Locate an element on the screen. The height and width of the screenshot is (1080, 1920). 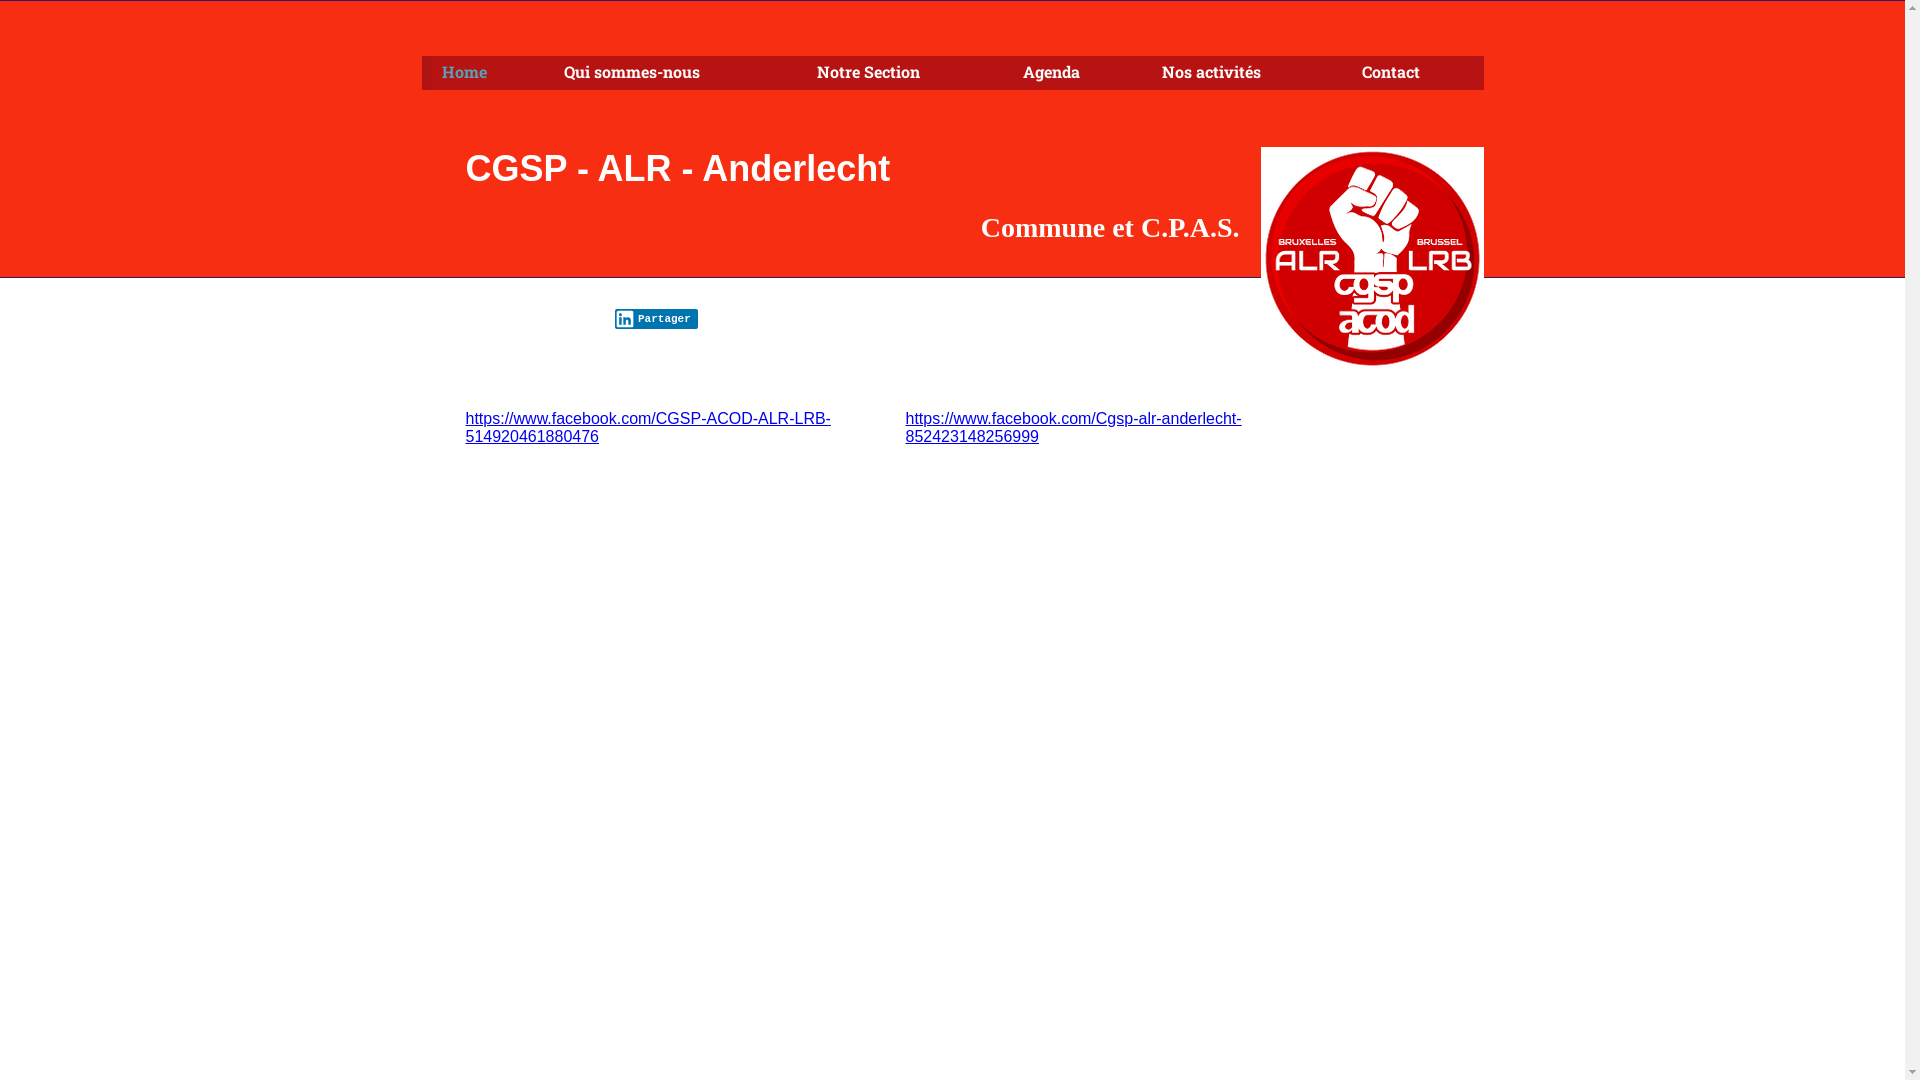
Notre Section is located at coordinates (900, 73).